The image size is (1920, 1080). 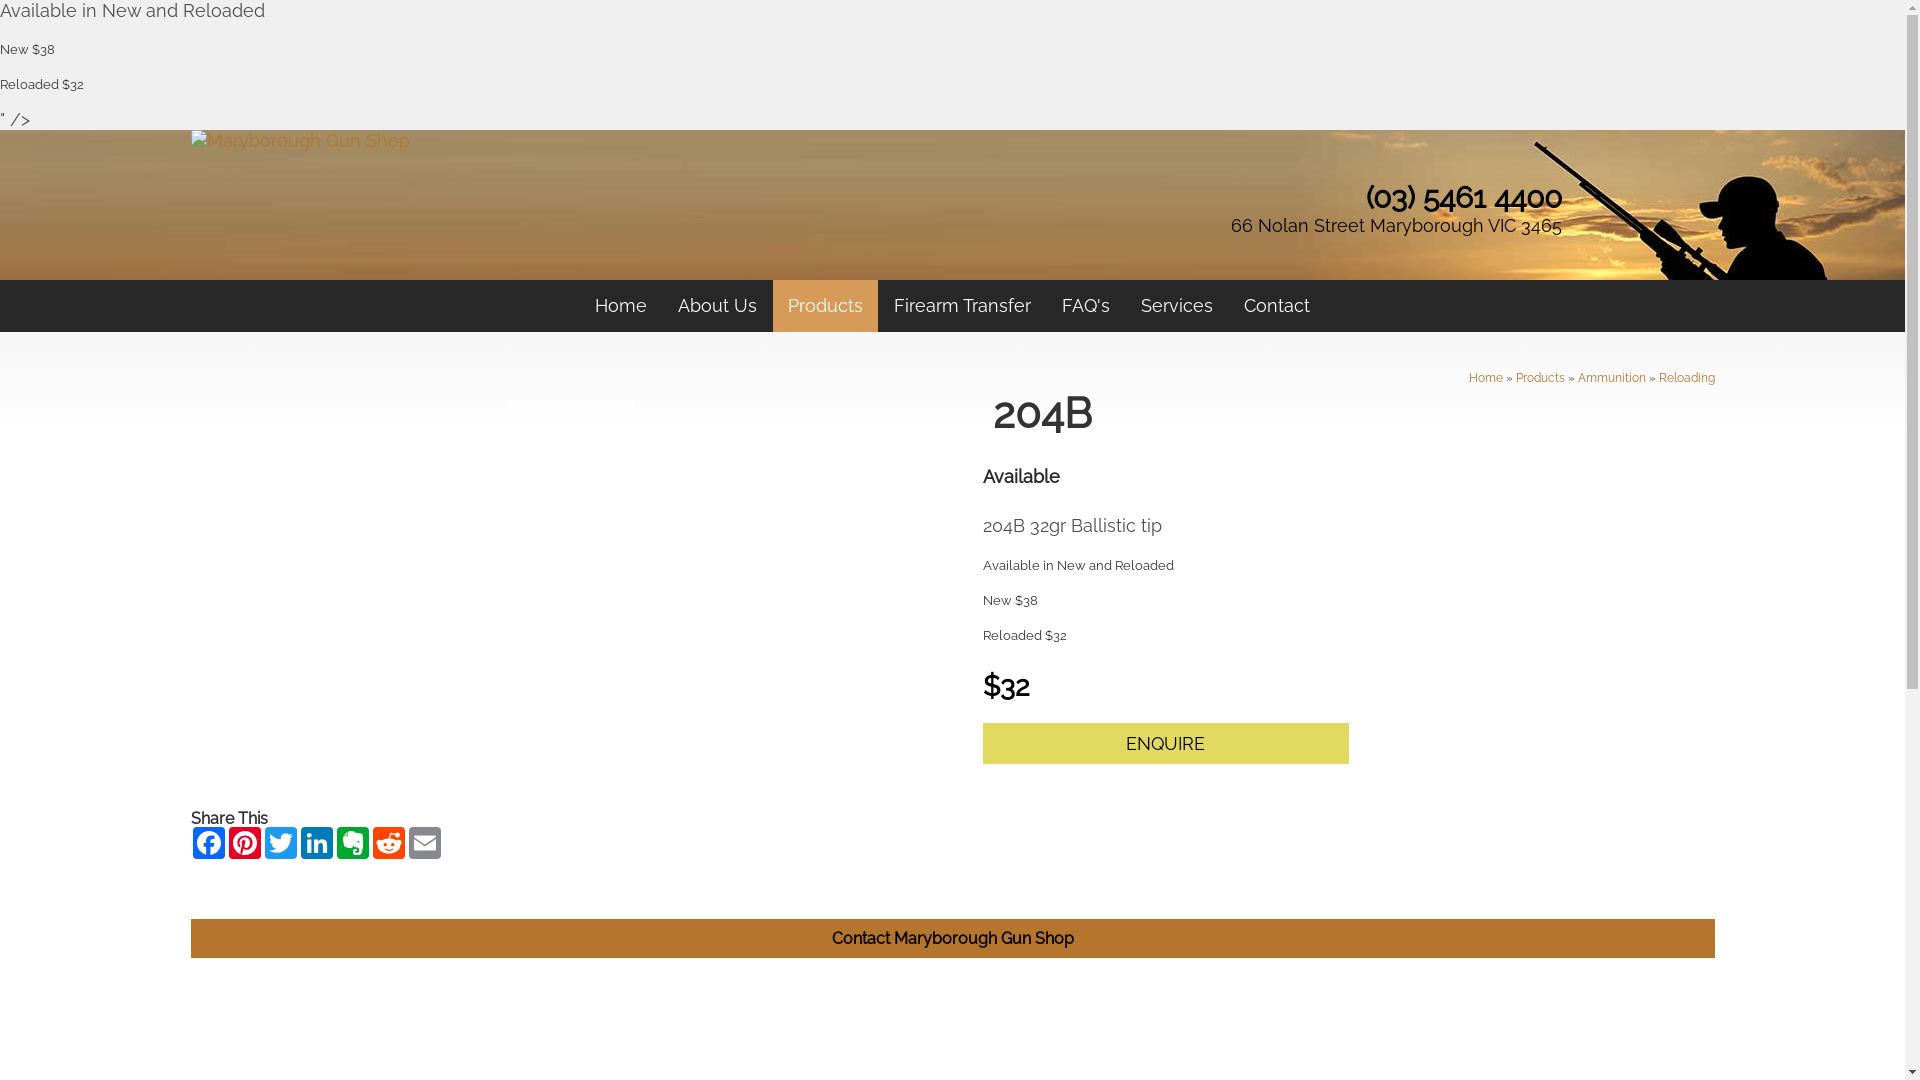 I want to click on Products, so click(x=1540, y=378).